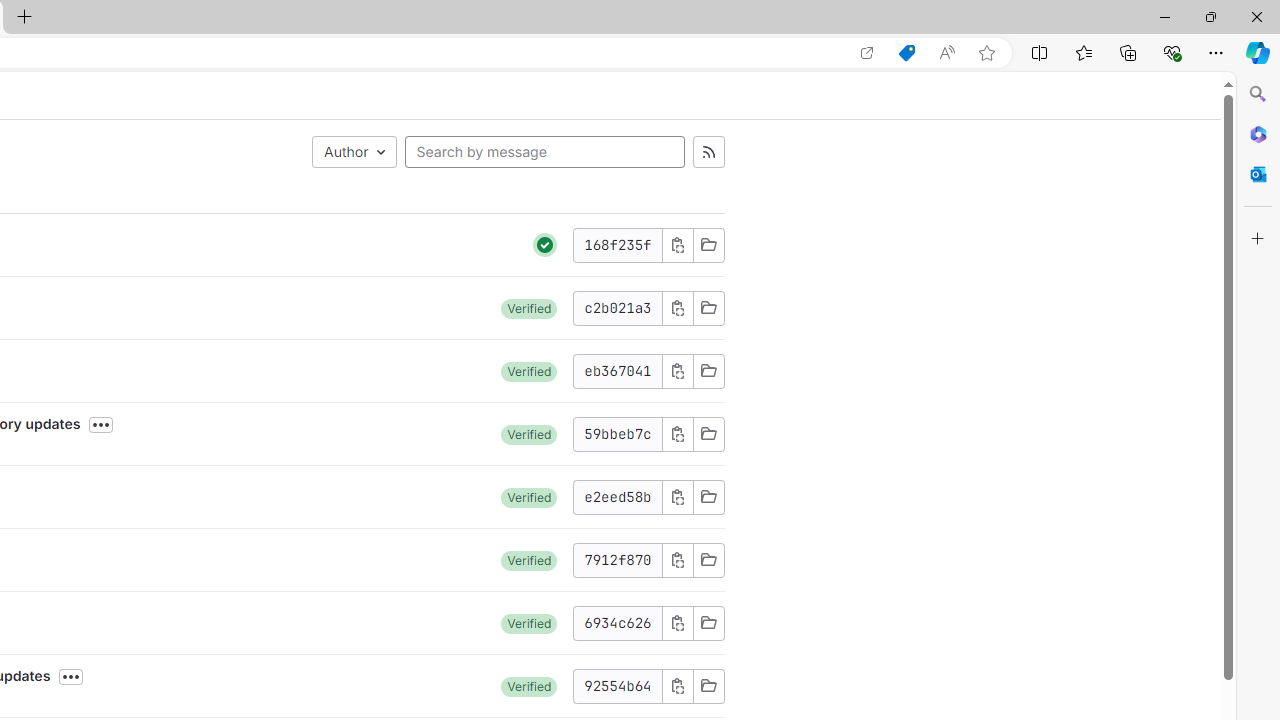  What do you see at coordinates (545, 244) in the screenshot?
I see `Class: s24 gl-icon` at bounding box center [545, 244].